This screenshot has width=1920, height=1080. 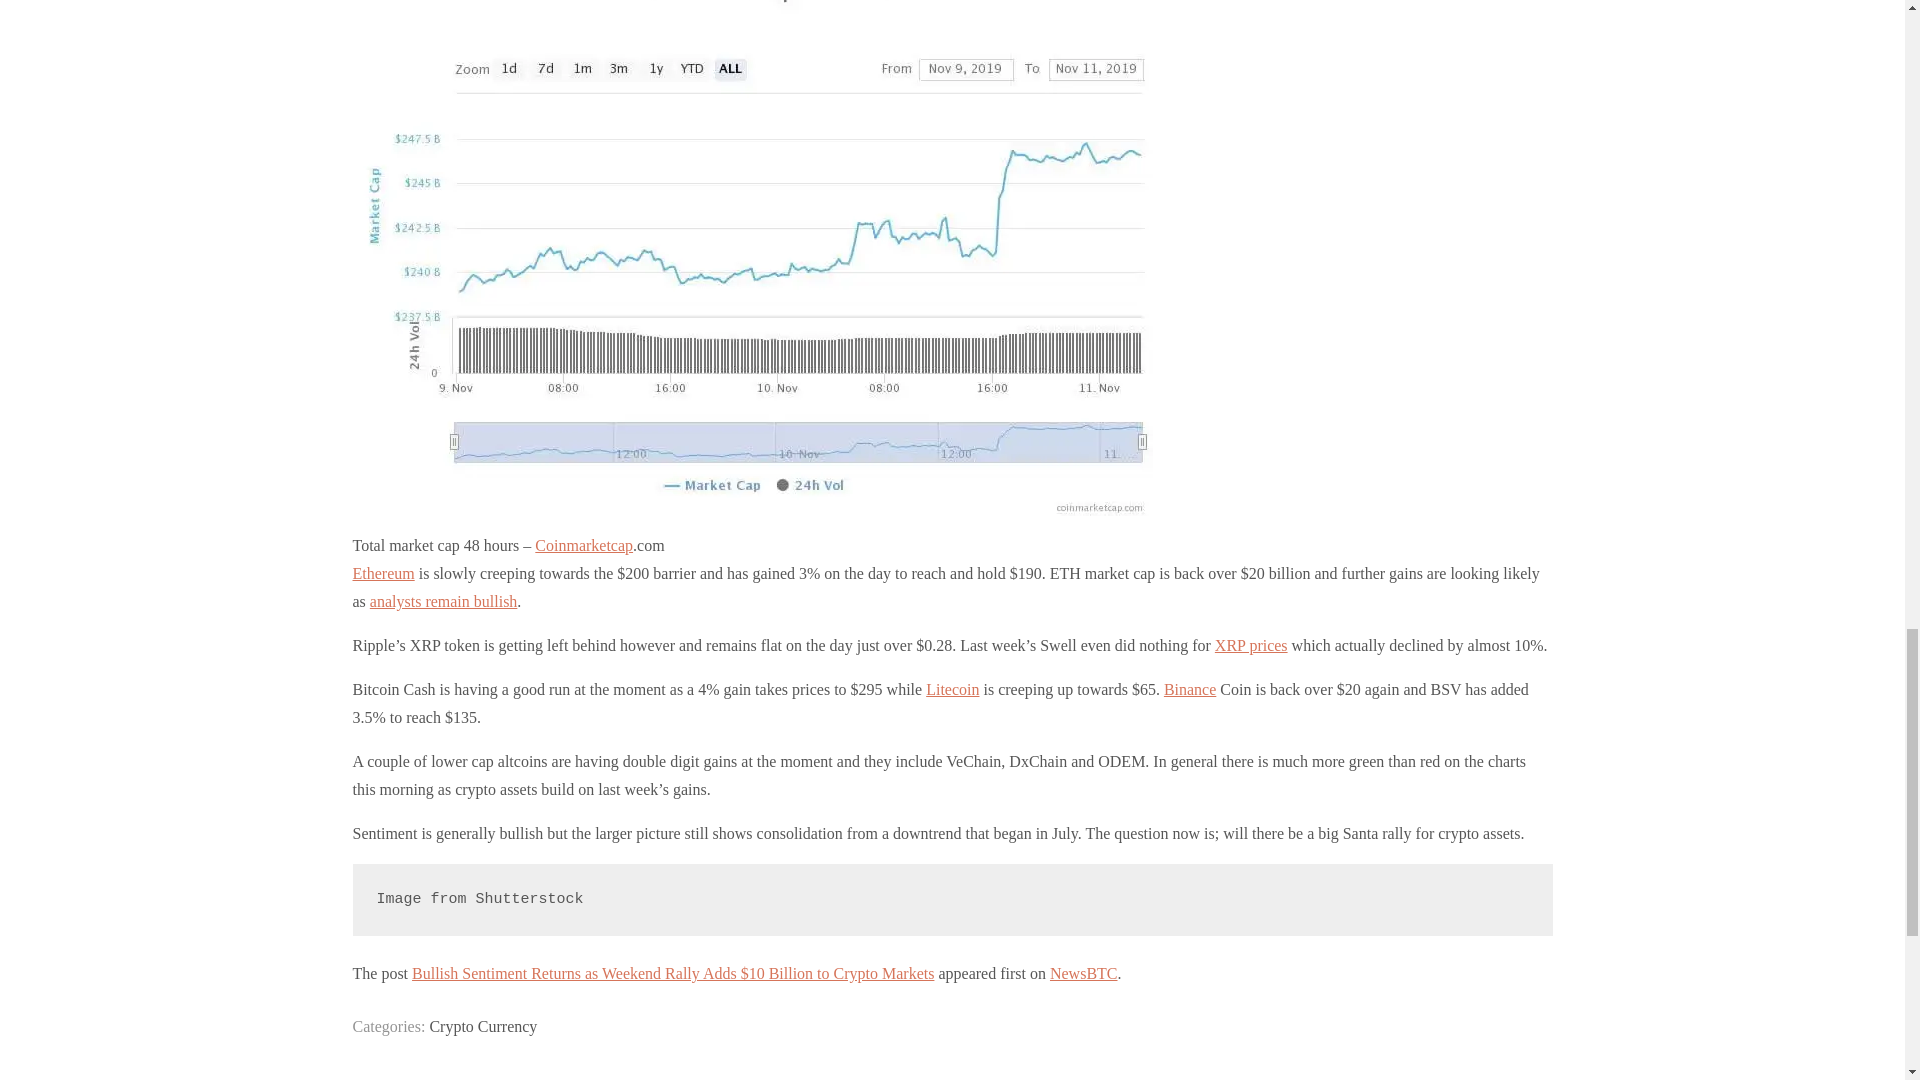 What do you see at coordinates (1189, 689) in the screenshot?
I see `Binance` at bounding box center [1189, 689].